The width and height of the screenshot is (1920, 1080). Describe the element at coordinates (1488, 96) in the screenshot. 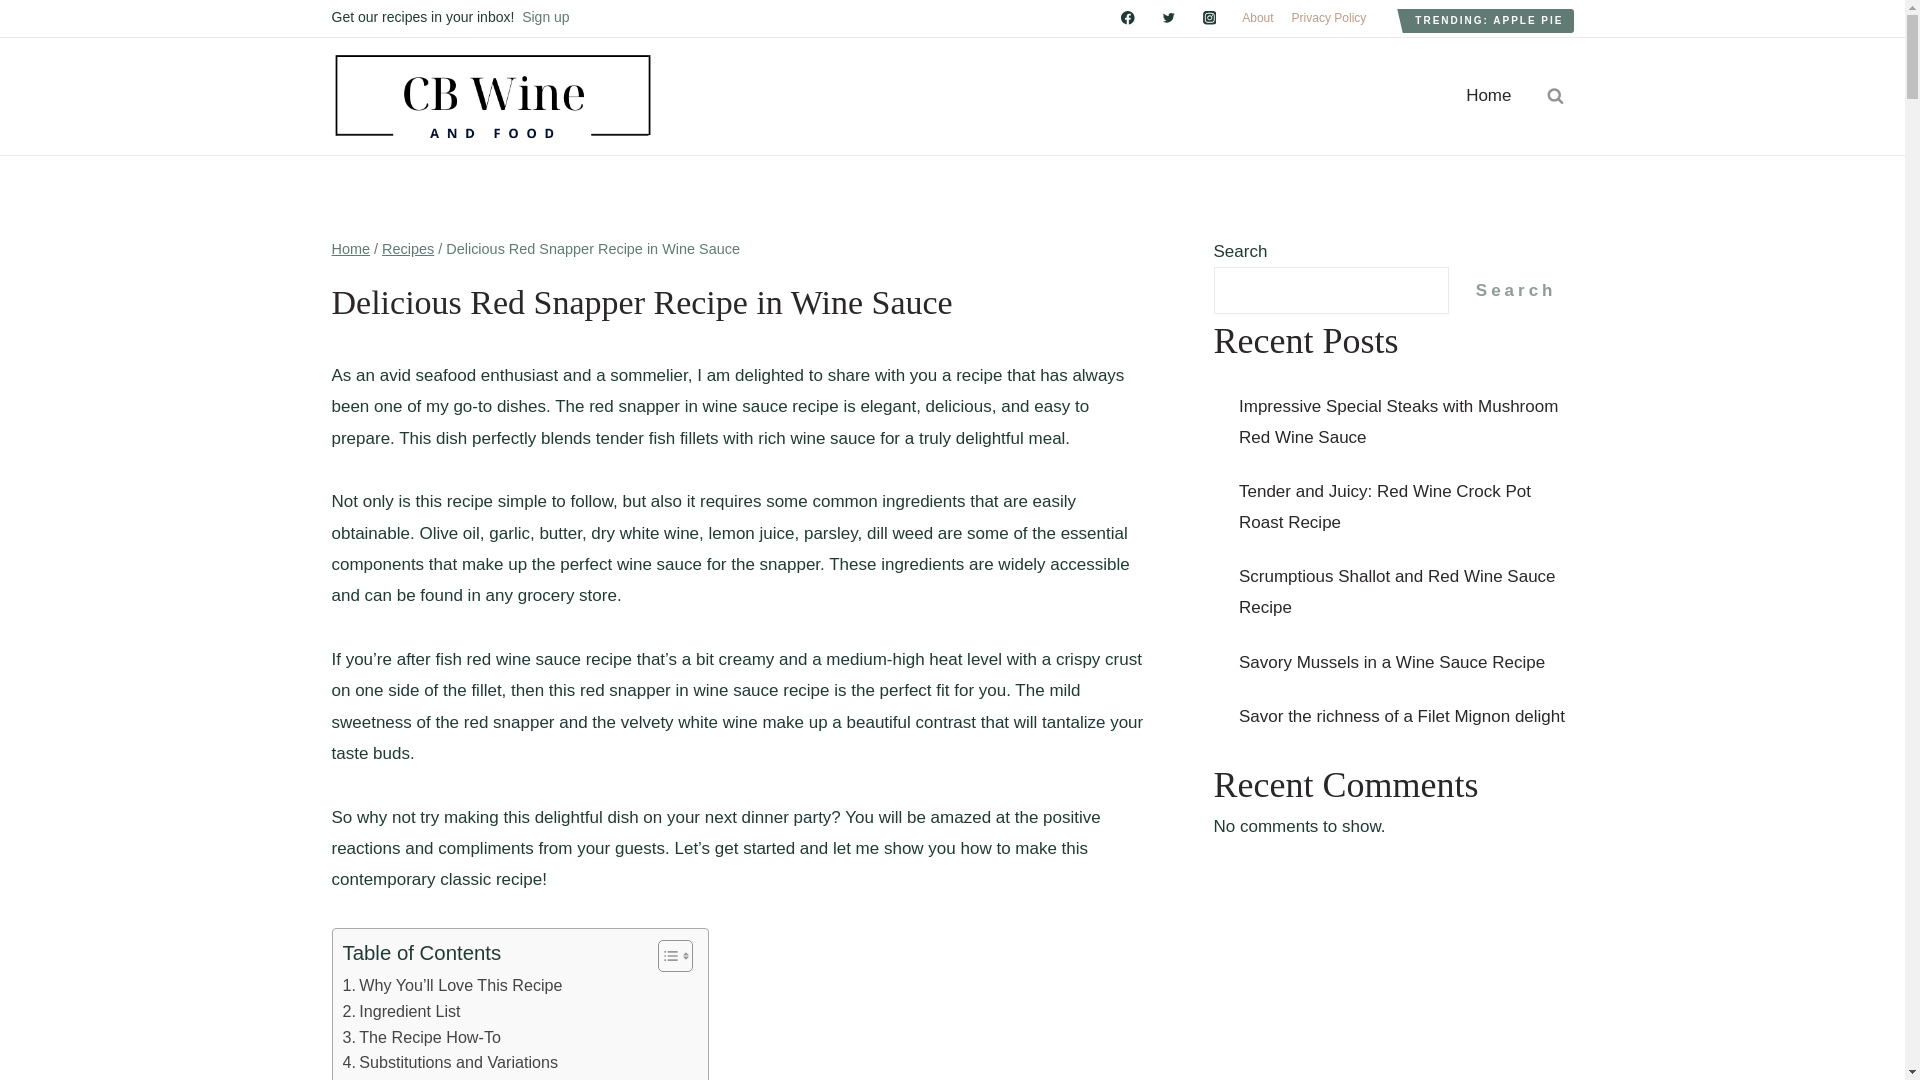

I see `Home` at that location.